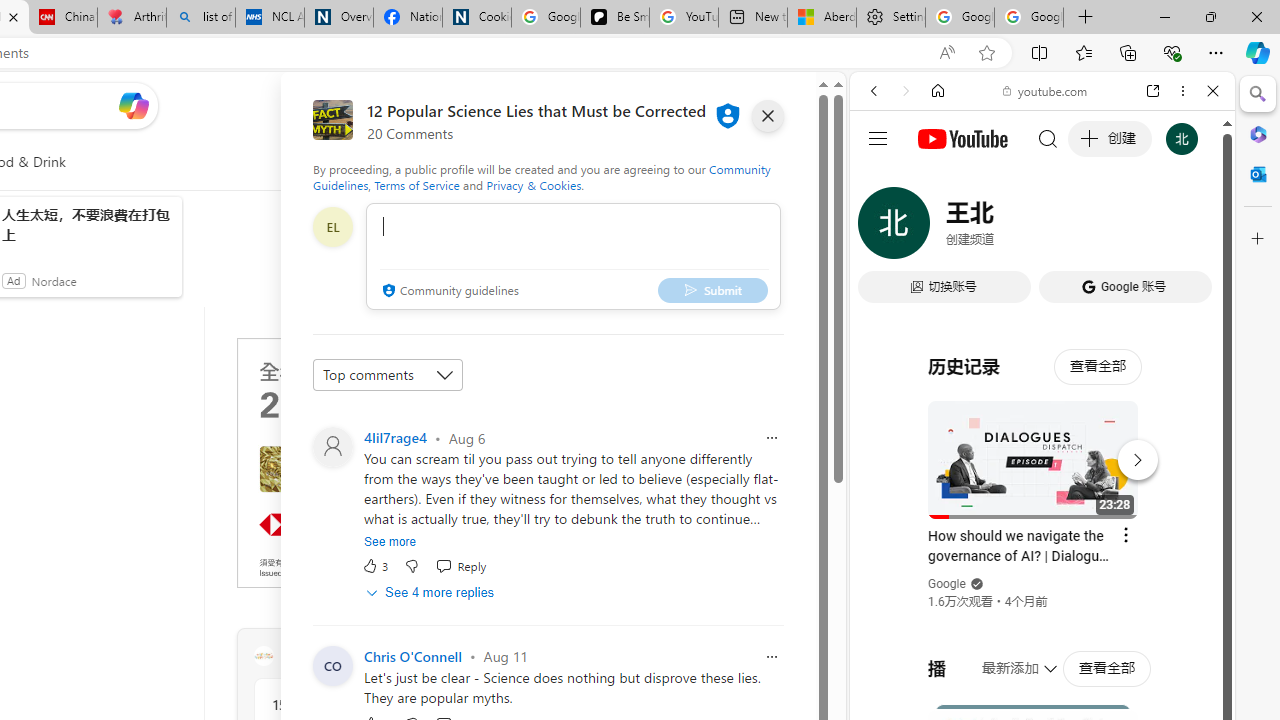 The image size is (1280, 720). What do you see at coordinates (1093, 228) in the screenshot?
I see `SEARCH TOOLS` at bounding box center [1093, 228].